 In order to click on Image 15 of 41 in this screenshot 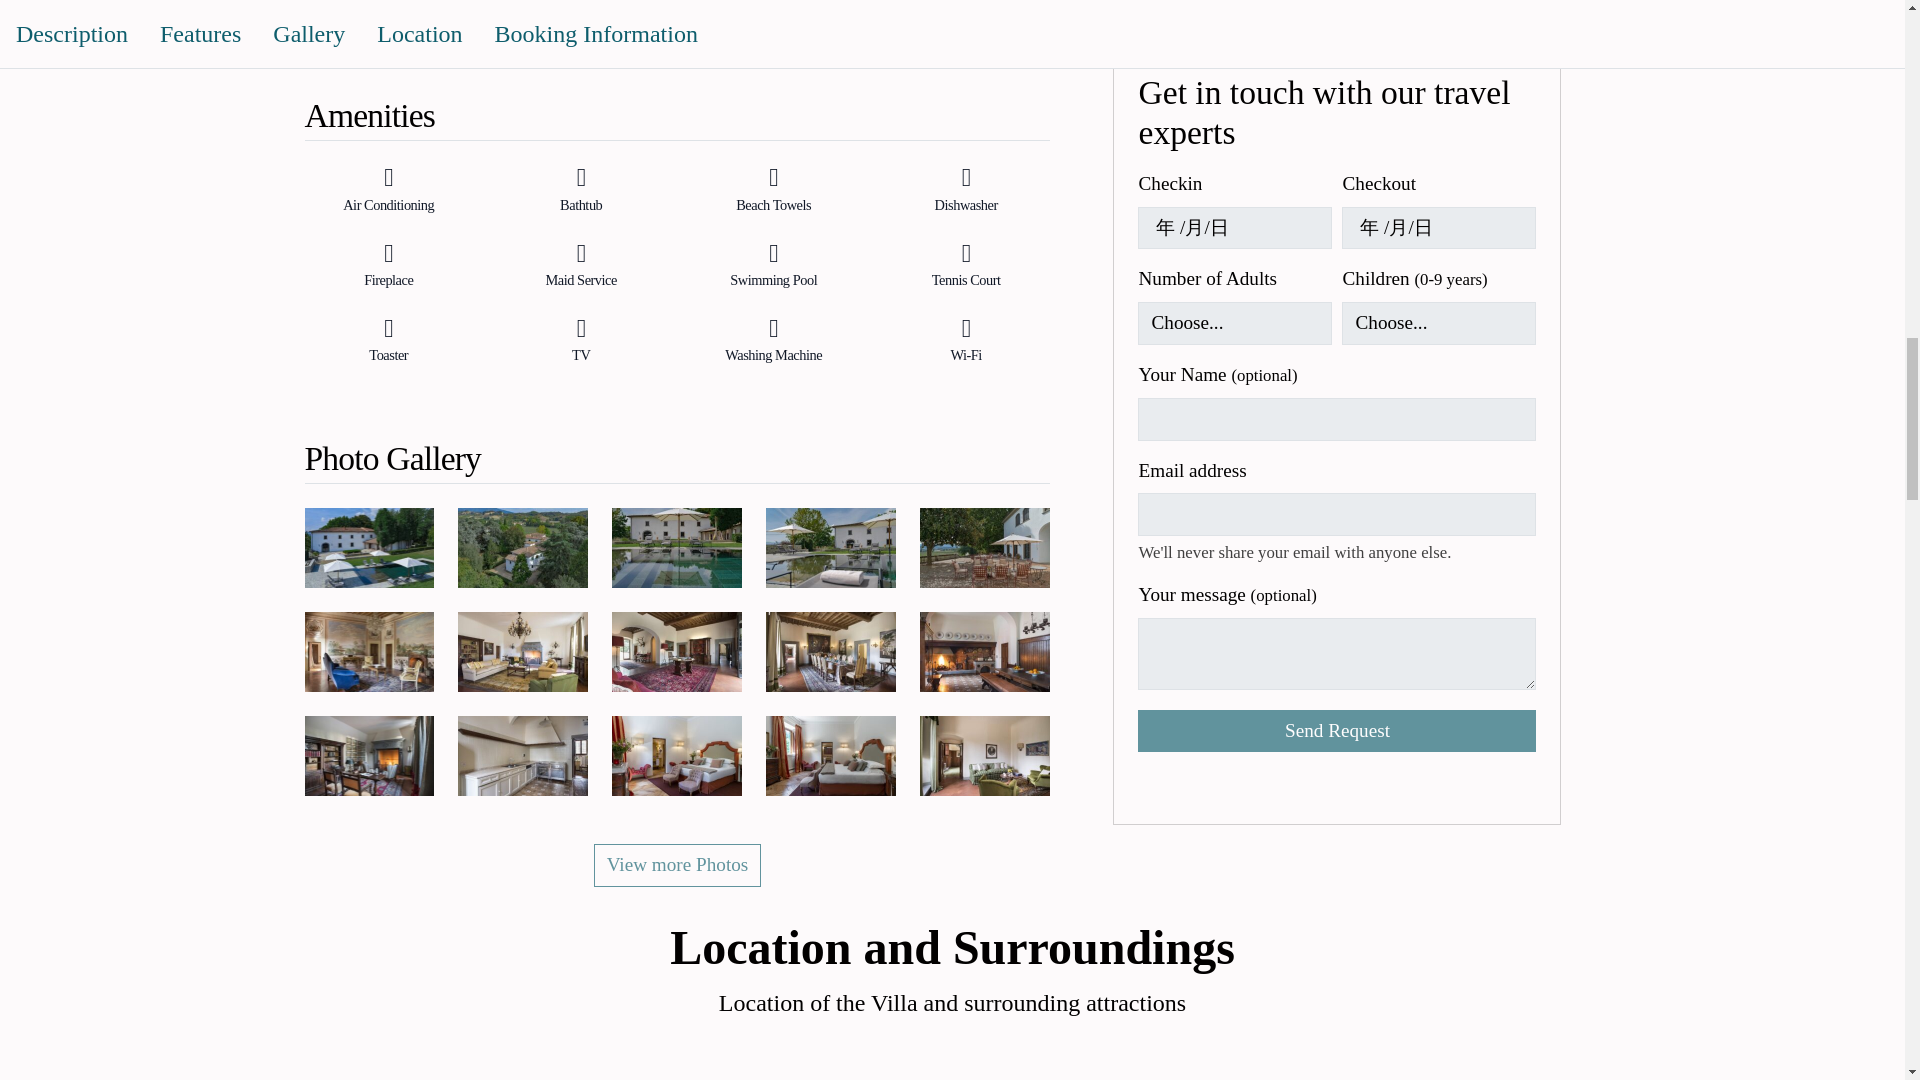, I will do `click(984, 756)`.